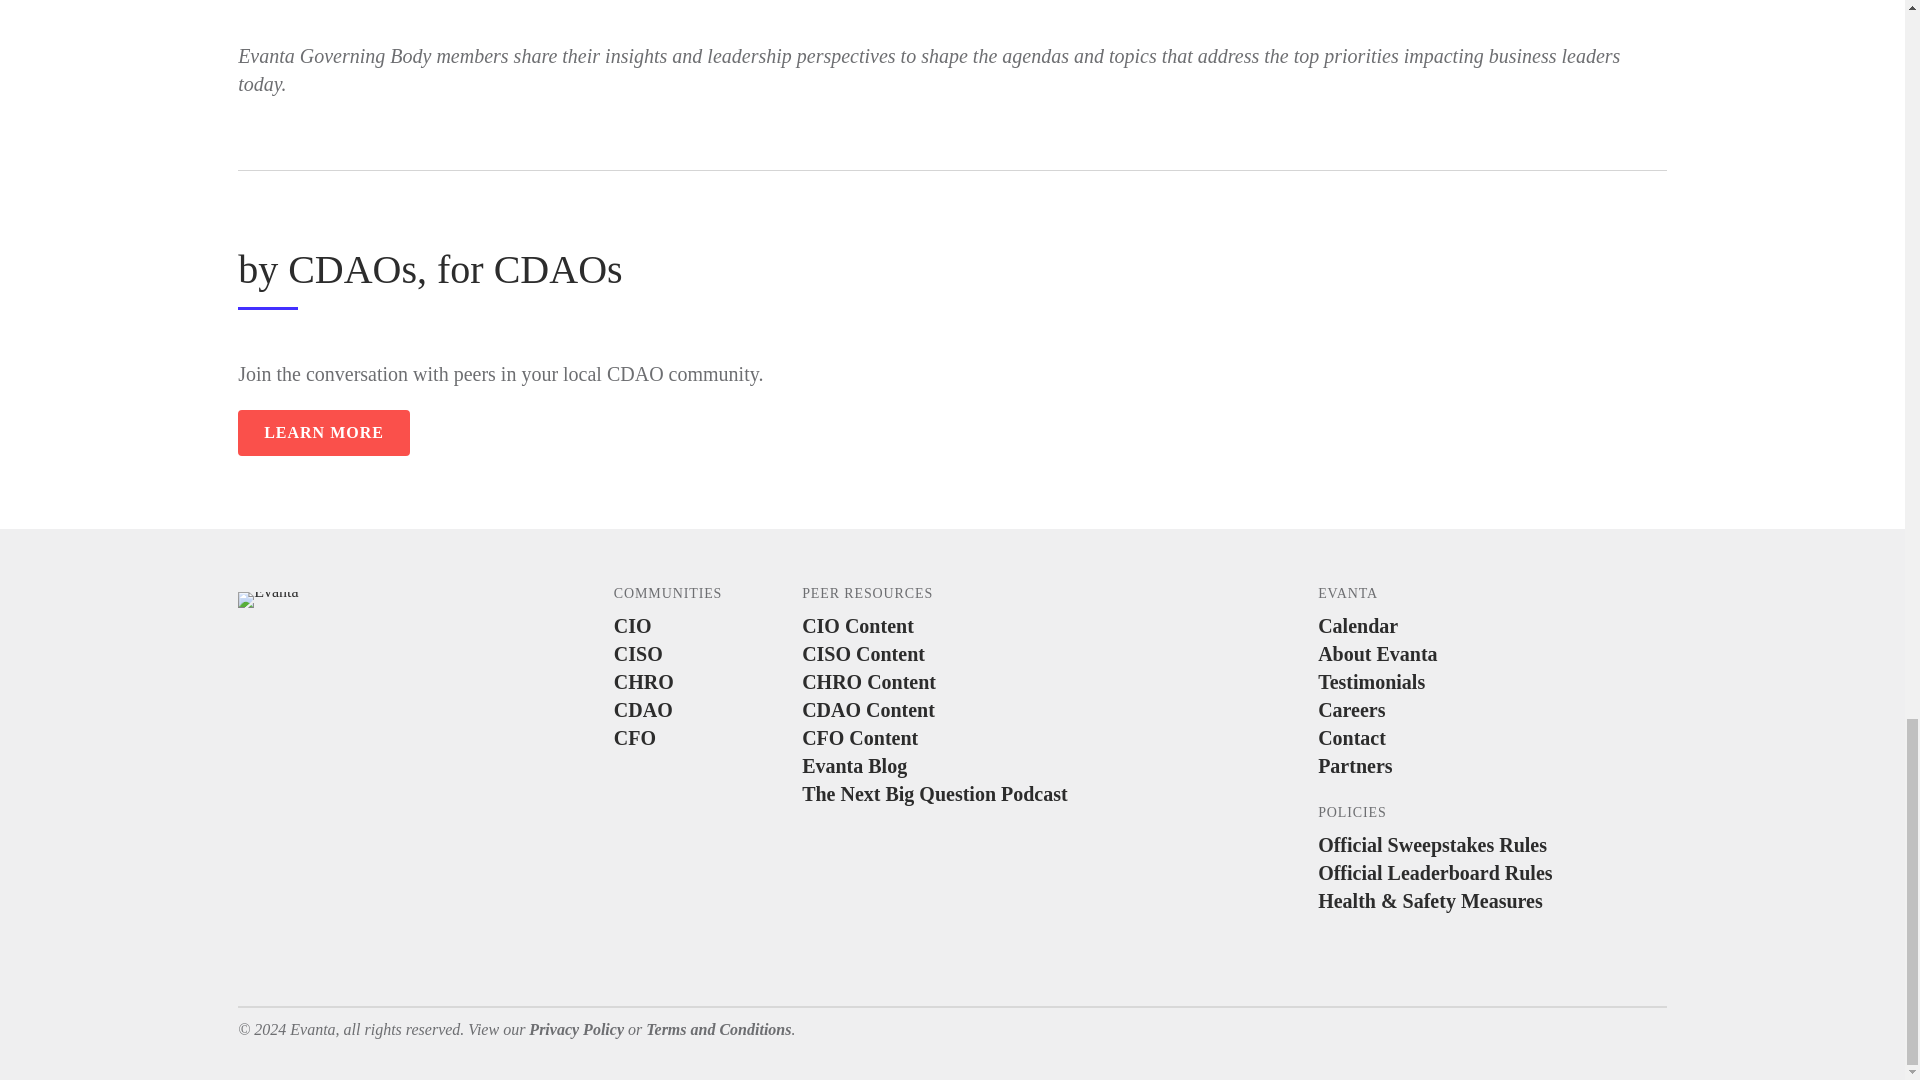 The image size is (1920, 1080). Describe the element at coordinates (706, 626) in the screenshot. I see `CIO` at that location.